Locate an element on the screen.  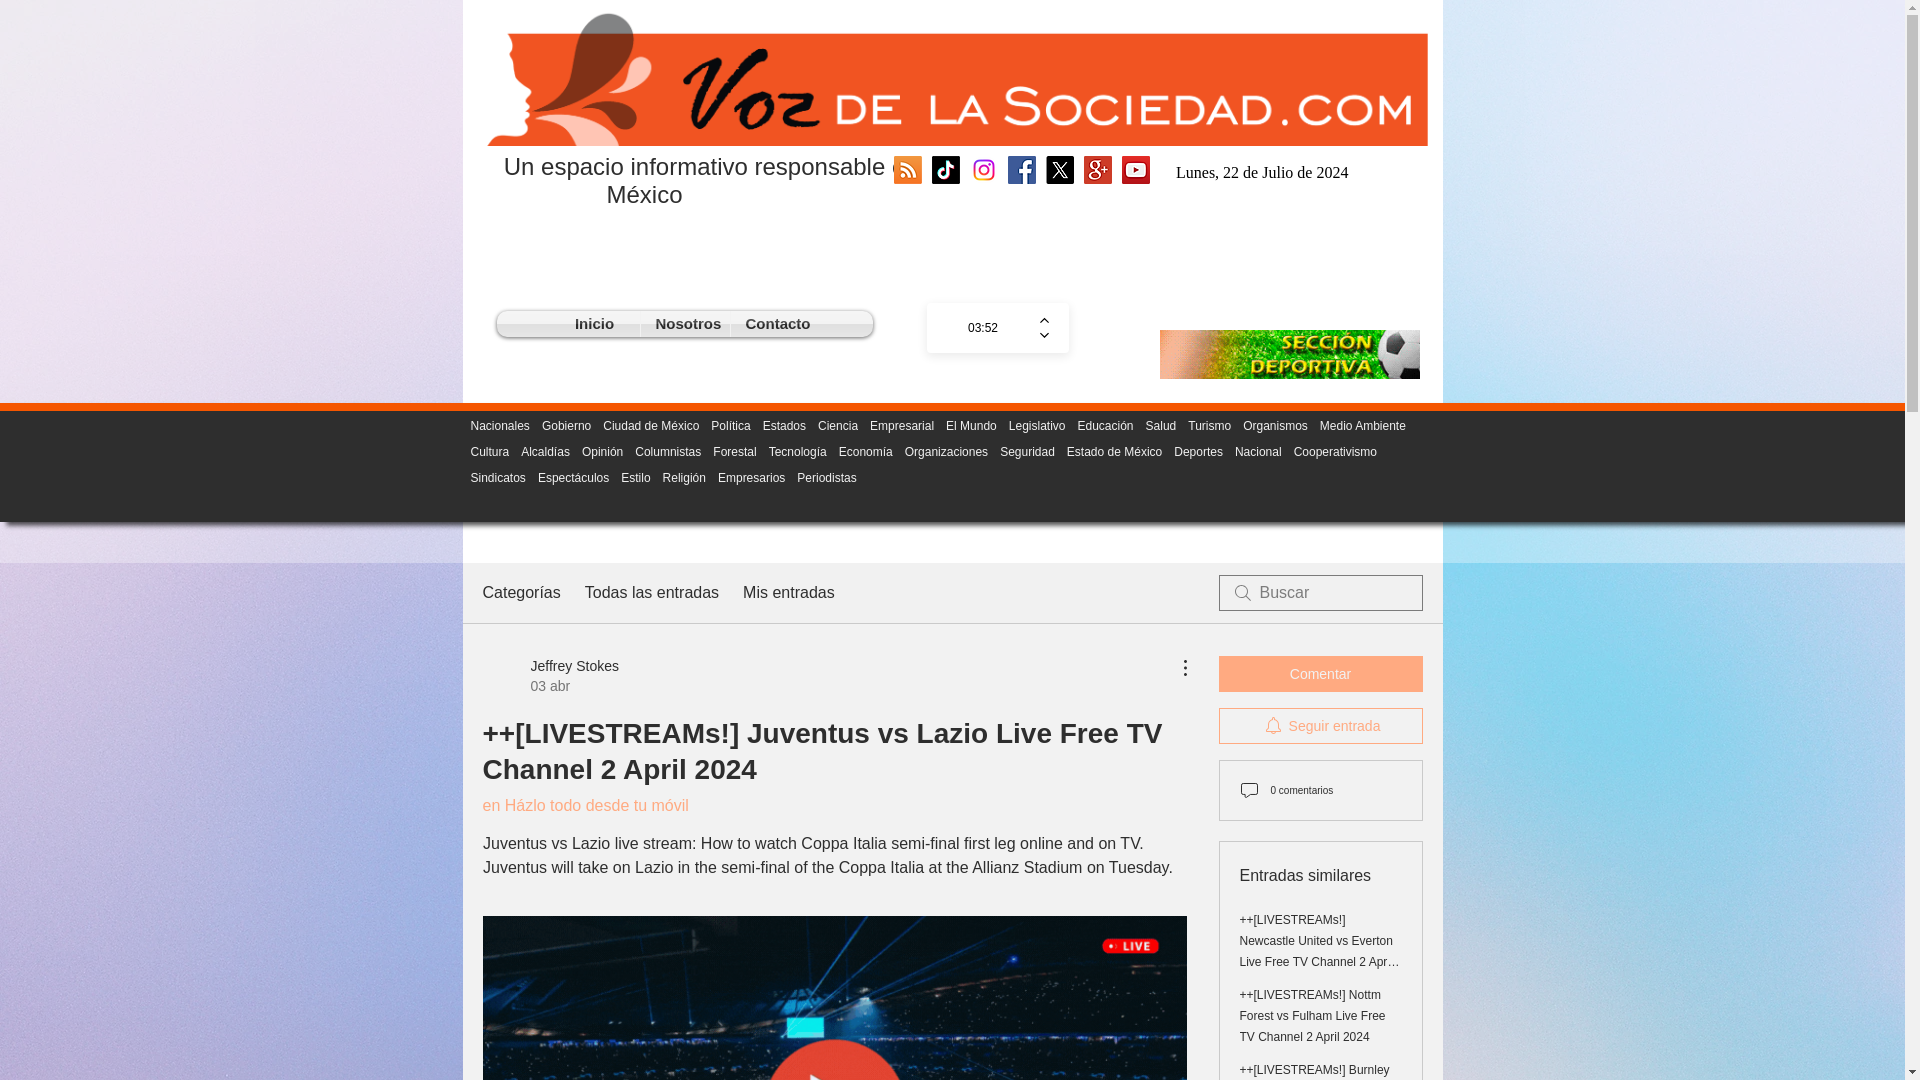
Ciencia is located at coordinates (838, 426).